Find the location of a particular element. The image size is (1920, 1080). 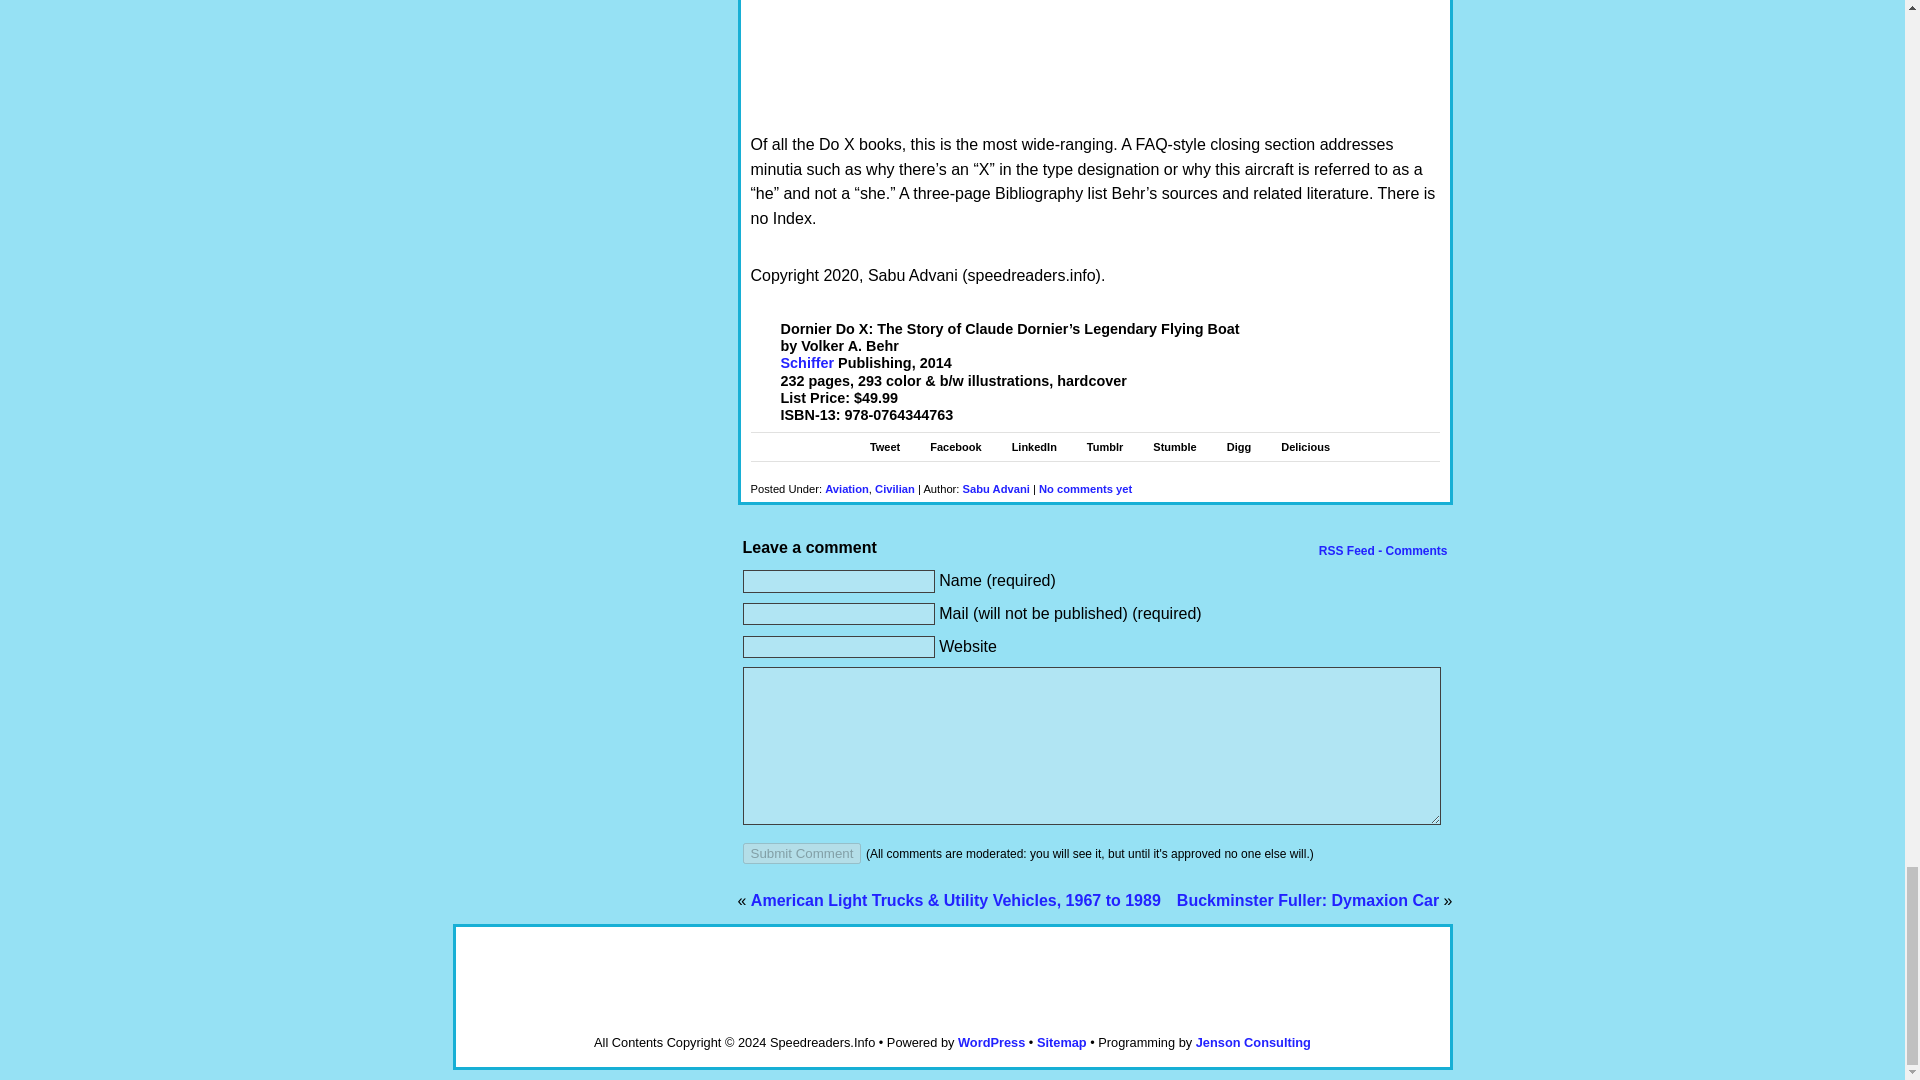

Share on Facebook is located at coordinates (955, 446).